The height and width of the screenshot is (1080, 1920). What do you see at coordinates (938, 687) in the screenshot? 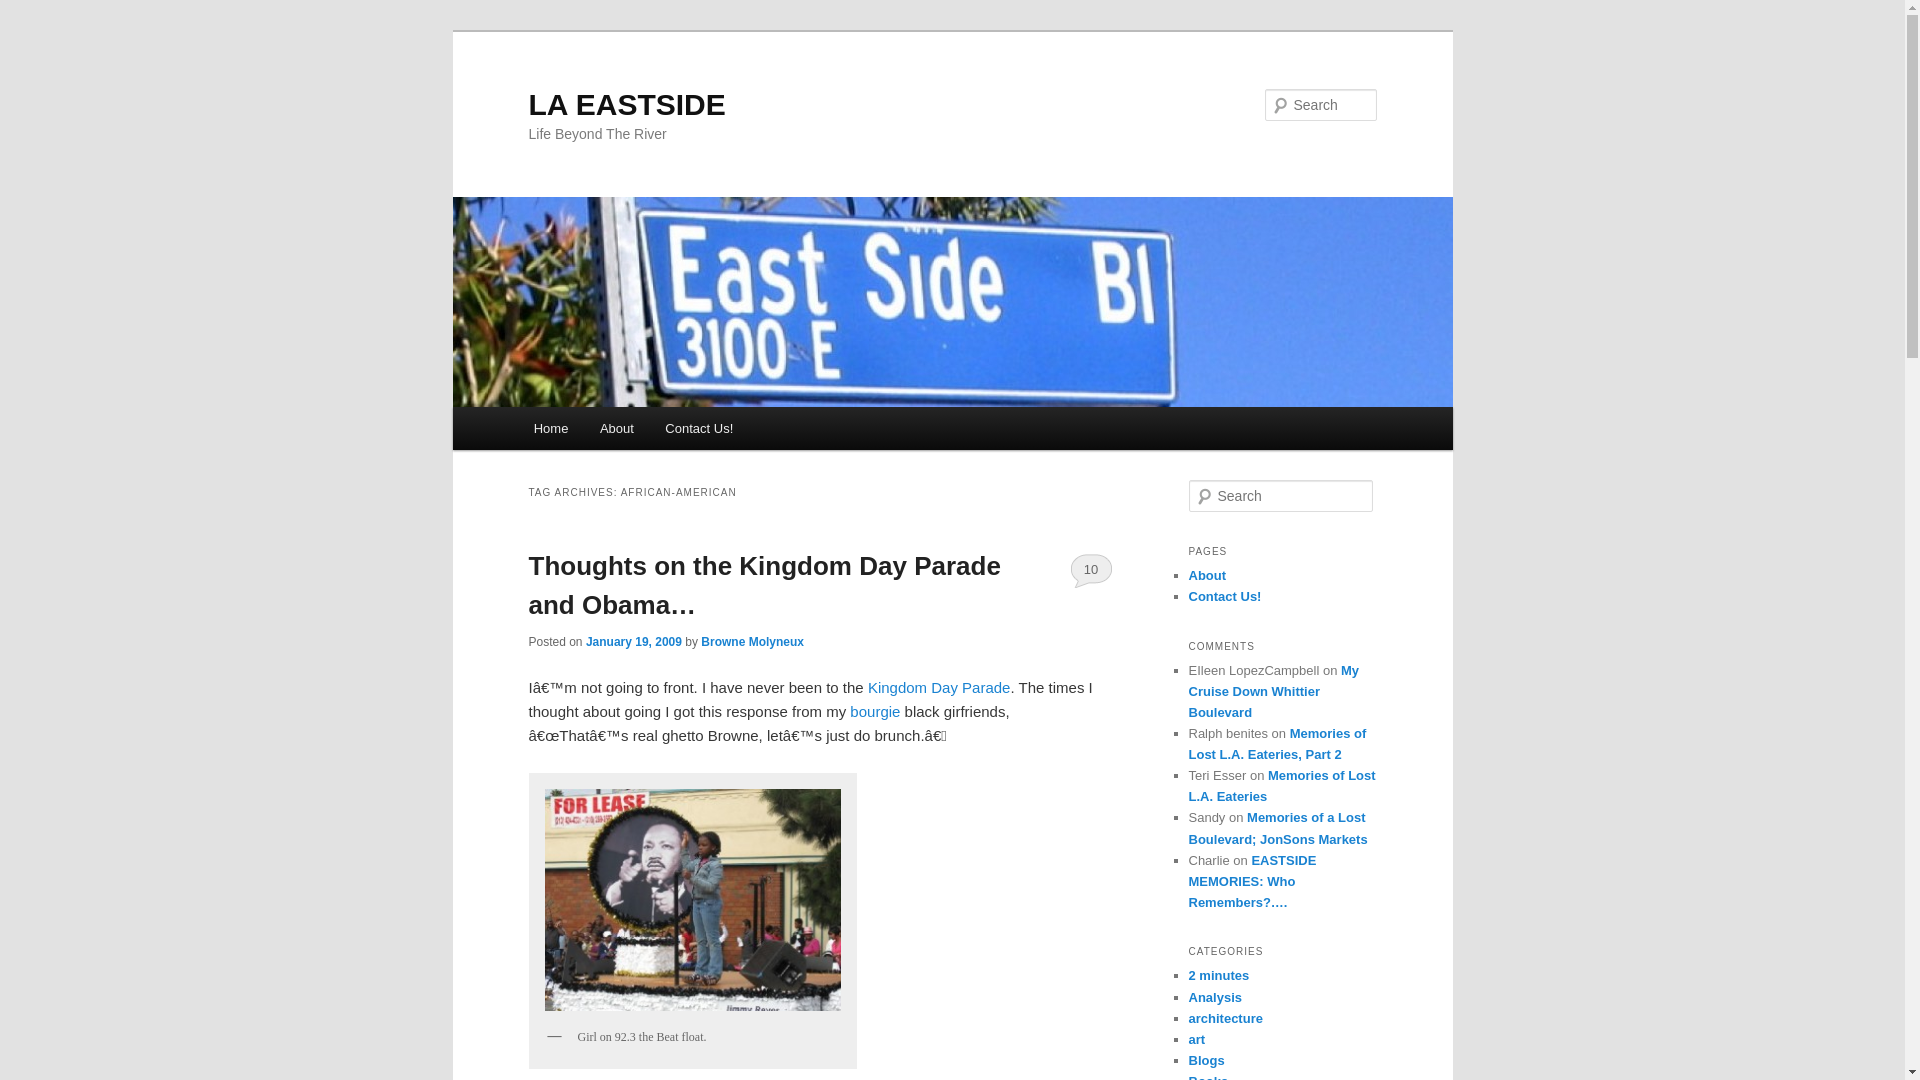
I see `Kingdom Day Parade` at bounding box center [938, 687].